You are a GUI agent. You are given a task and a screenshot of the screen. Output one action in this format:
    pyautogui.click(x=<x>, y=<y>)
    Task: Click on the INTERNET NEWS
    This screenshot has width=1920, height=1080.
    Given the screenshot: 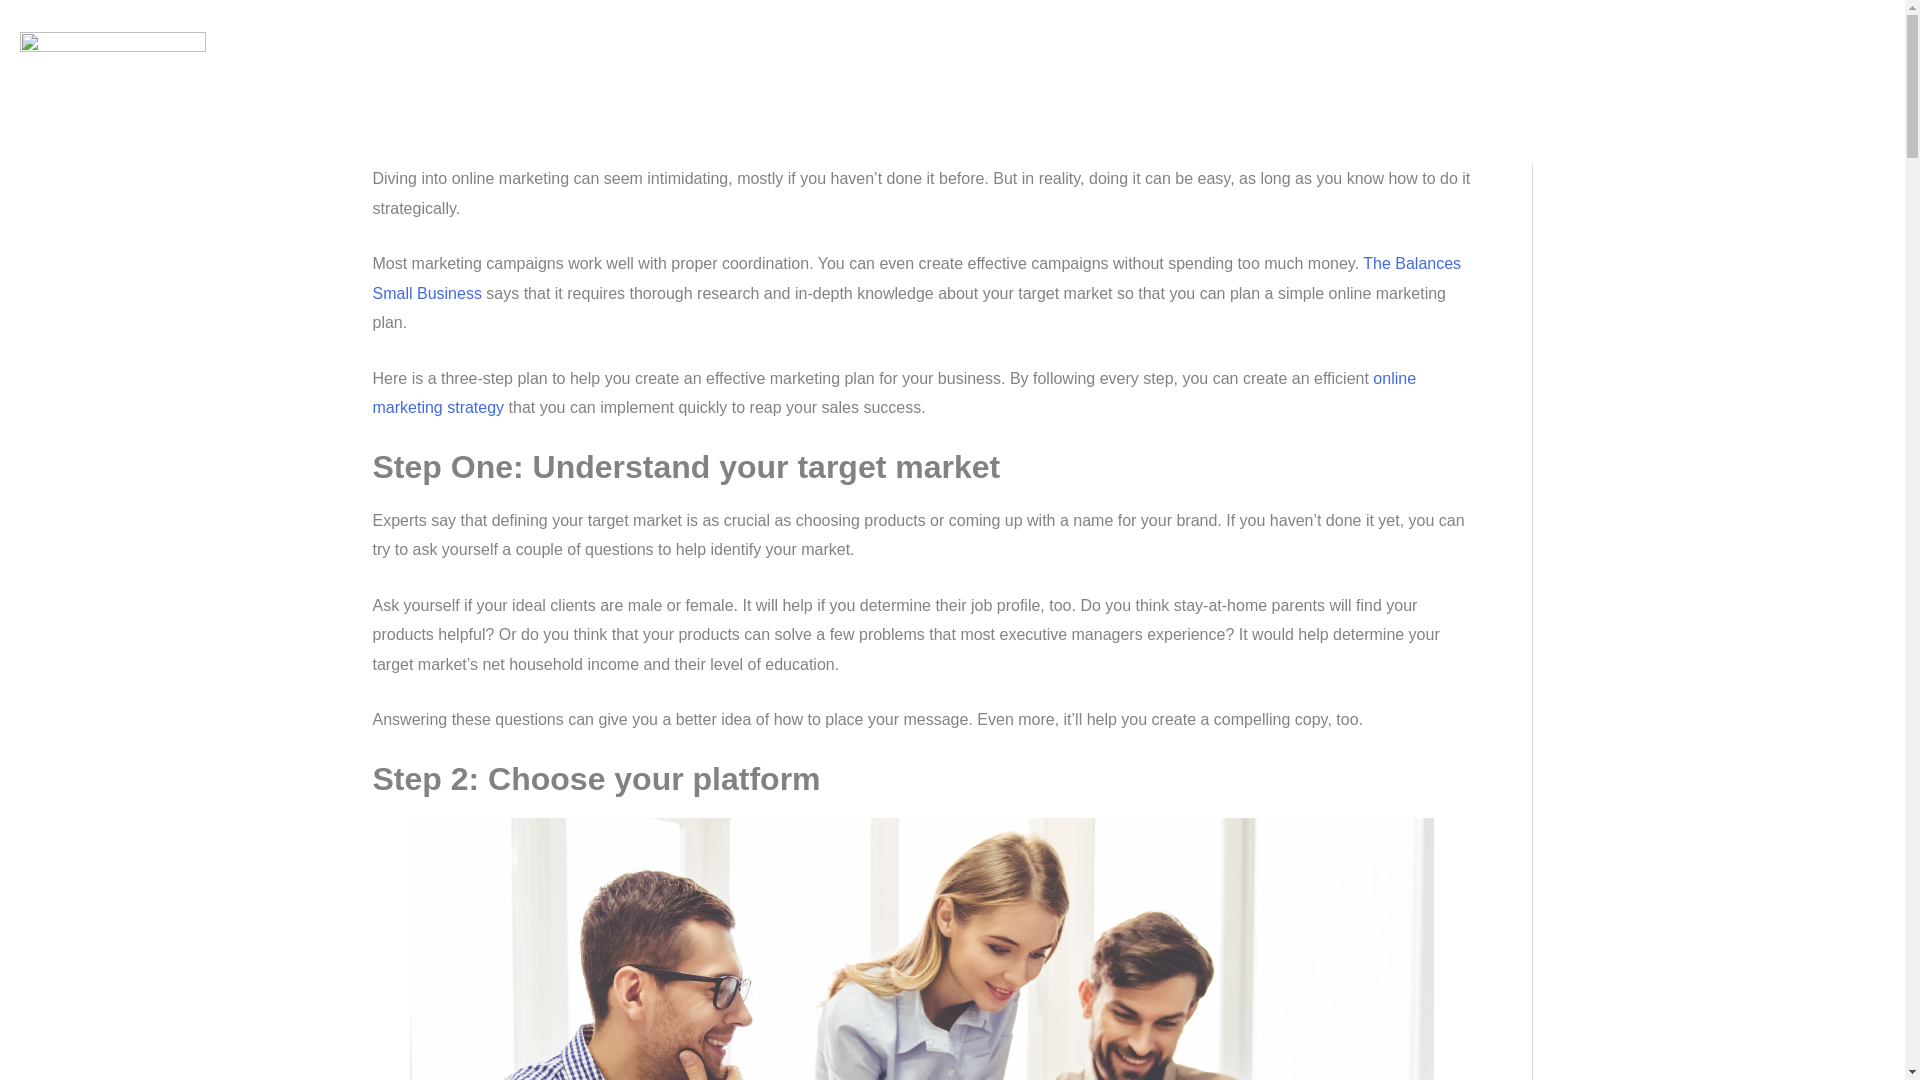 What is the action you would take?
    pyautogui.click(x=1606, y=89)
    